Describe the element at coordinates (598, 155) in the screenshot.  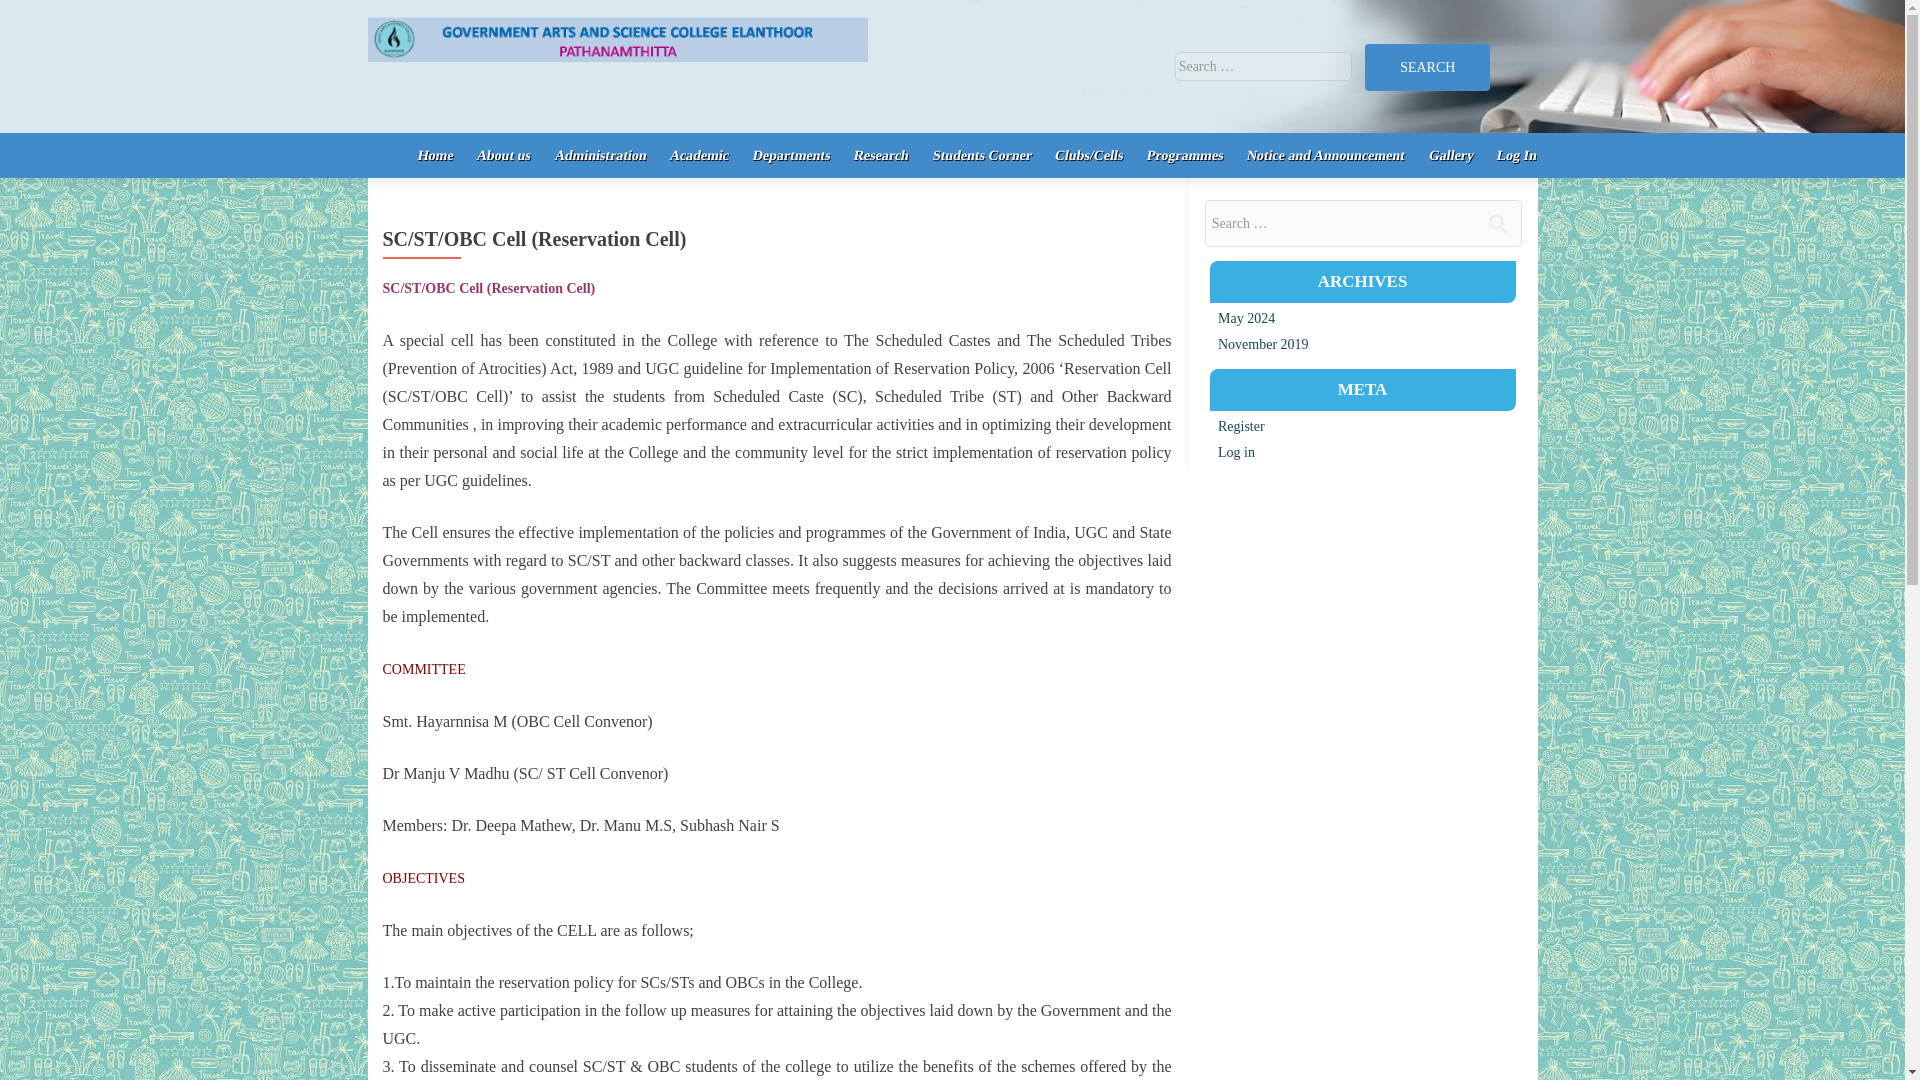
I see `Administration` at that location.